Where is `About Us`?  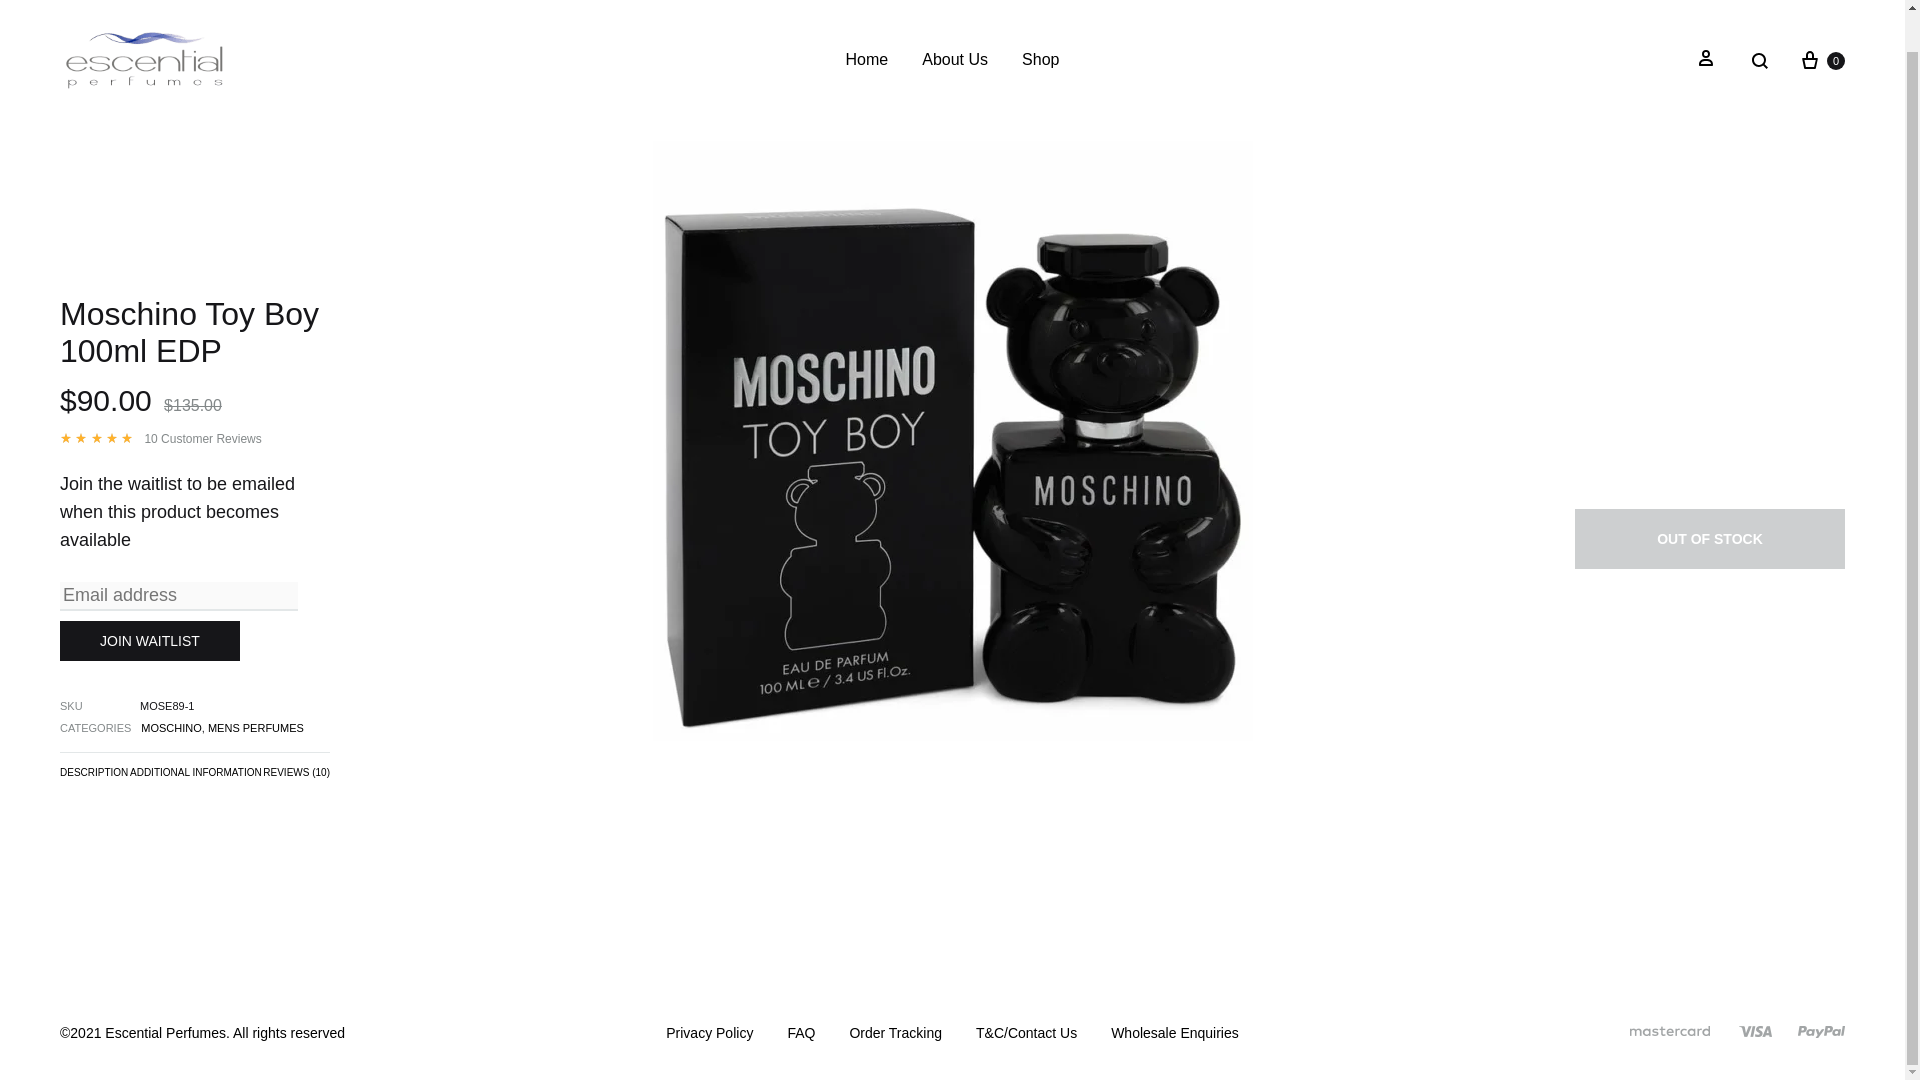
About Us is located at coordinates (954, 60).